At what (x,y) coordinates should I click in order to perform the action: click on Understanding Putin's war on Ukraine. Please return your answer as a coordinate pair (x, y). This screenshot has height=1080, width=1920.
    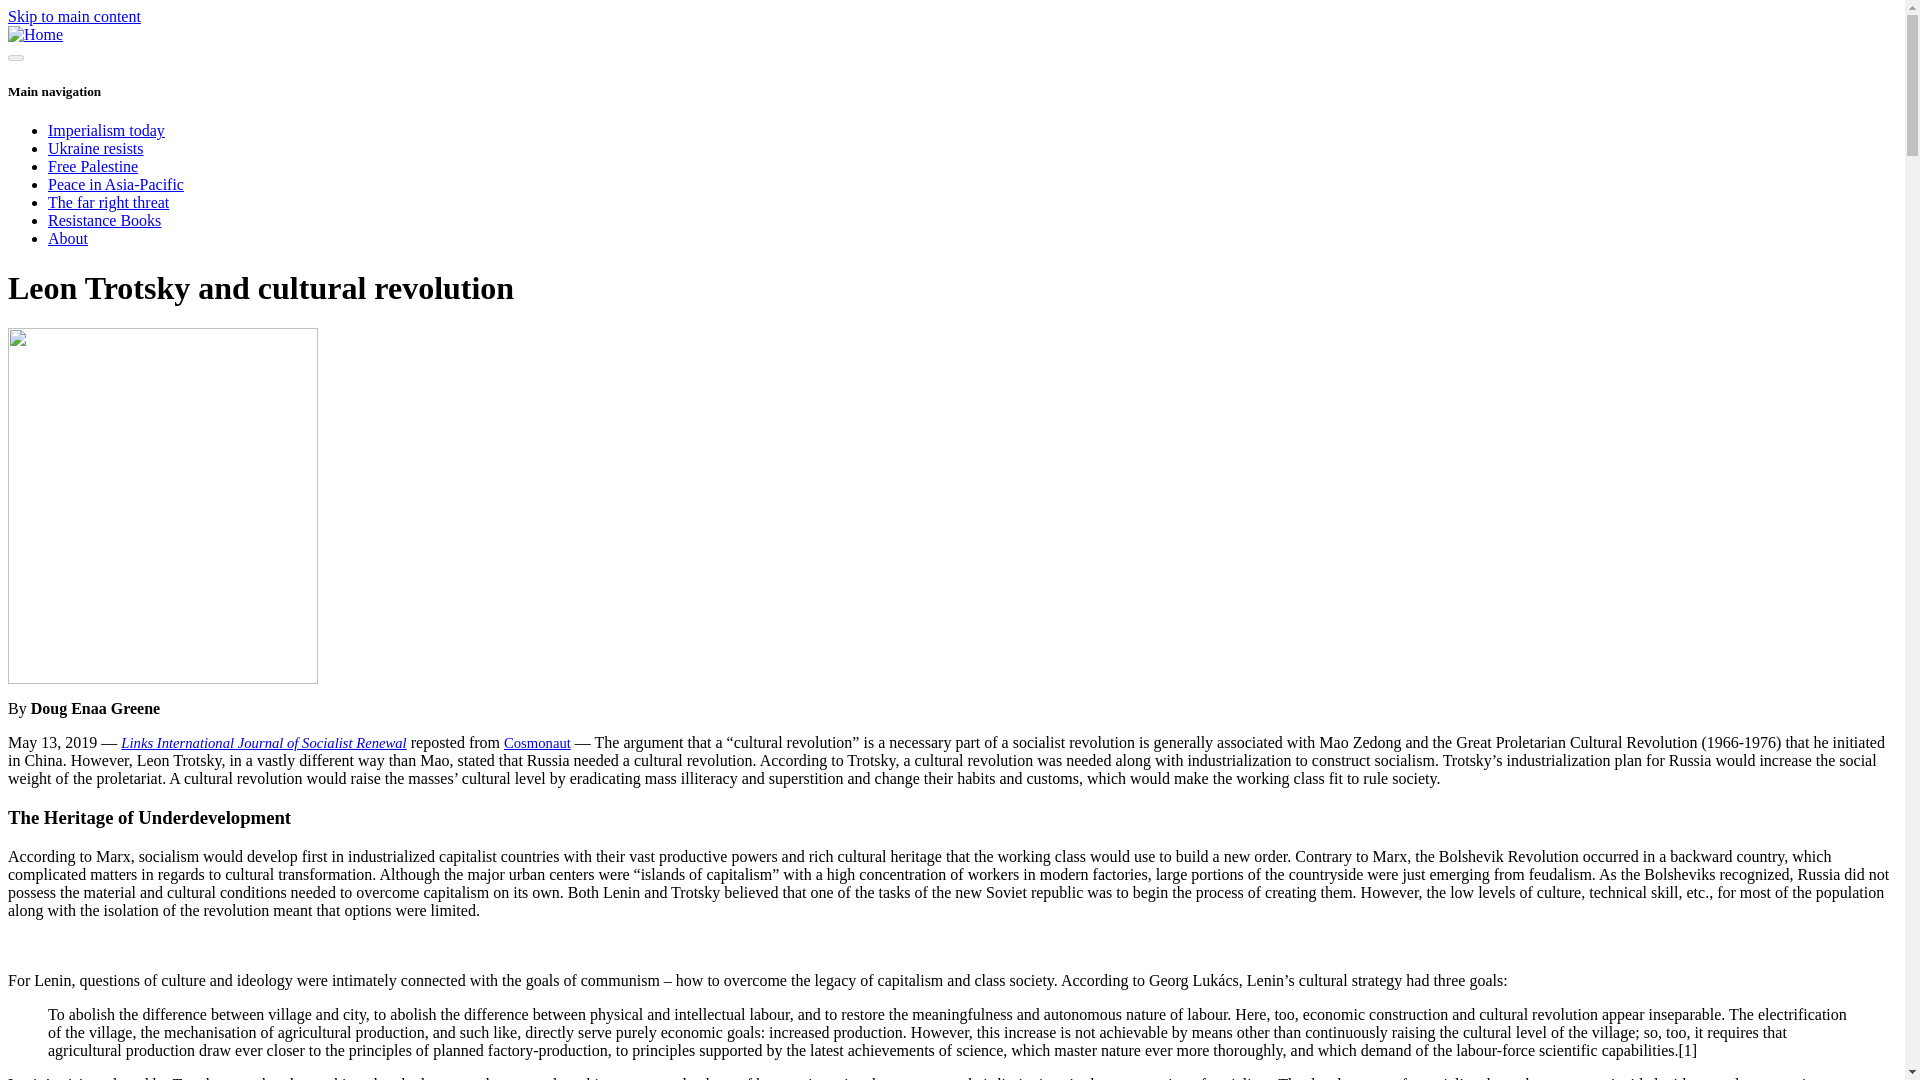
    Looking at the image, I should click on (96, 148).